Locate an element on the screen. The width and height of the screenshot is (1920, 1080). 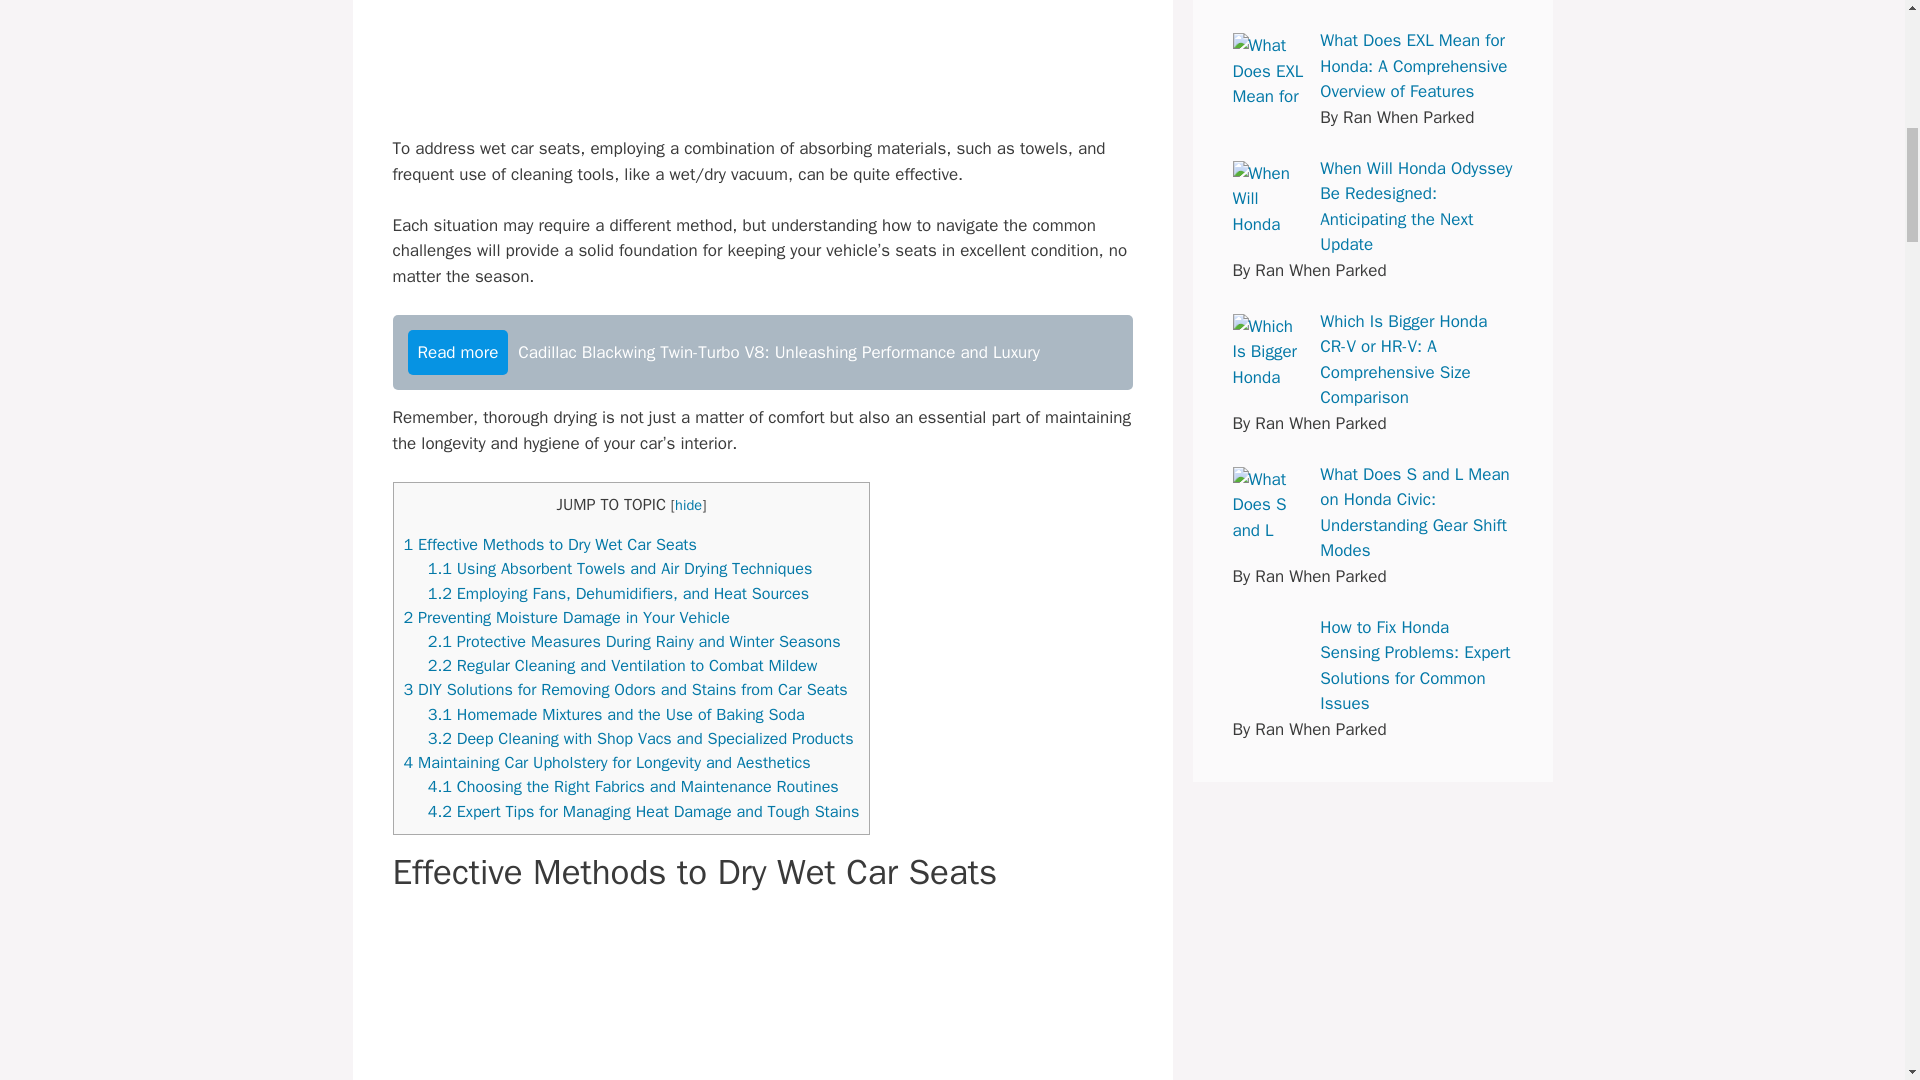
2 Preventing Moisture Damage in Your Vehicle is located at coordinates (567, 616).